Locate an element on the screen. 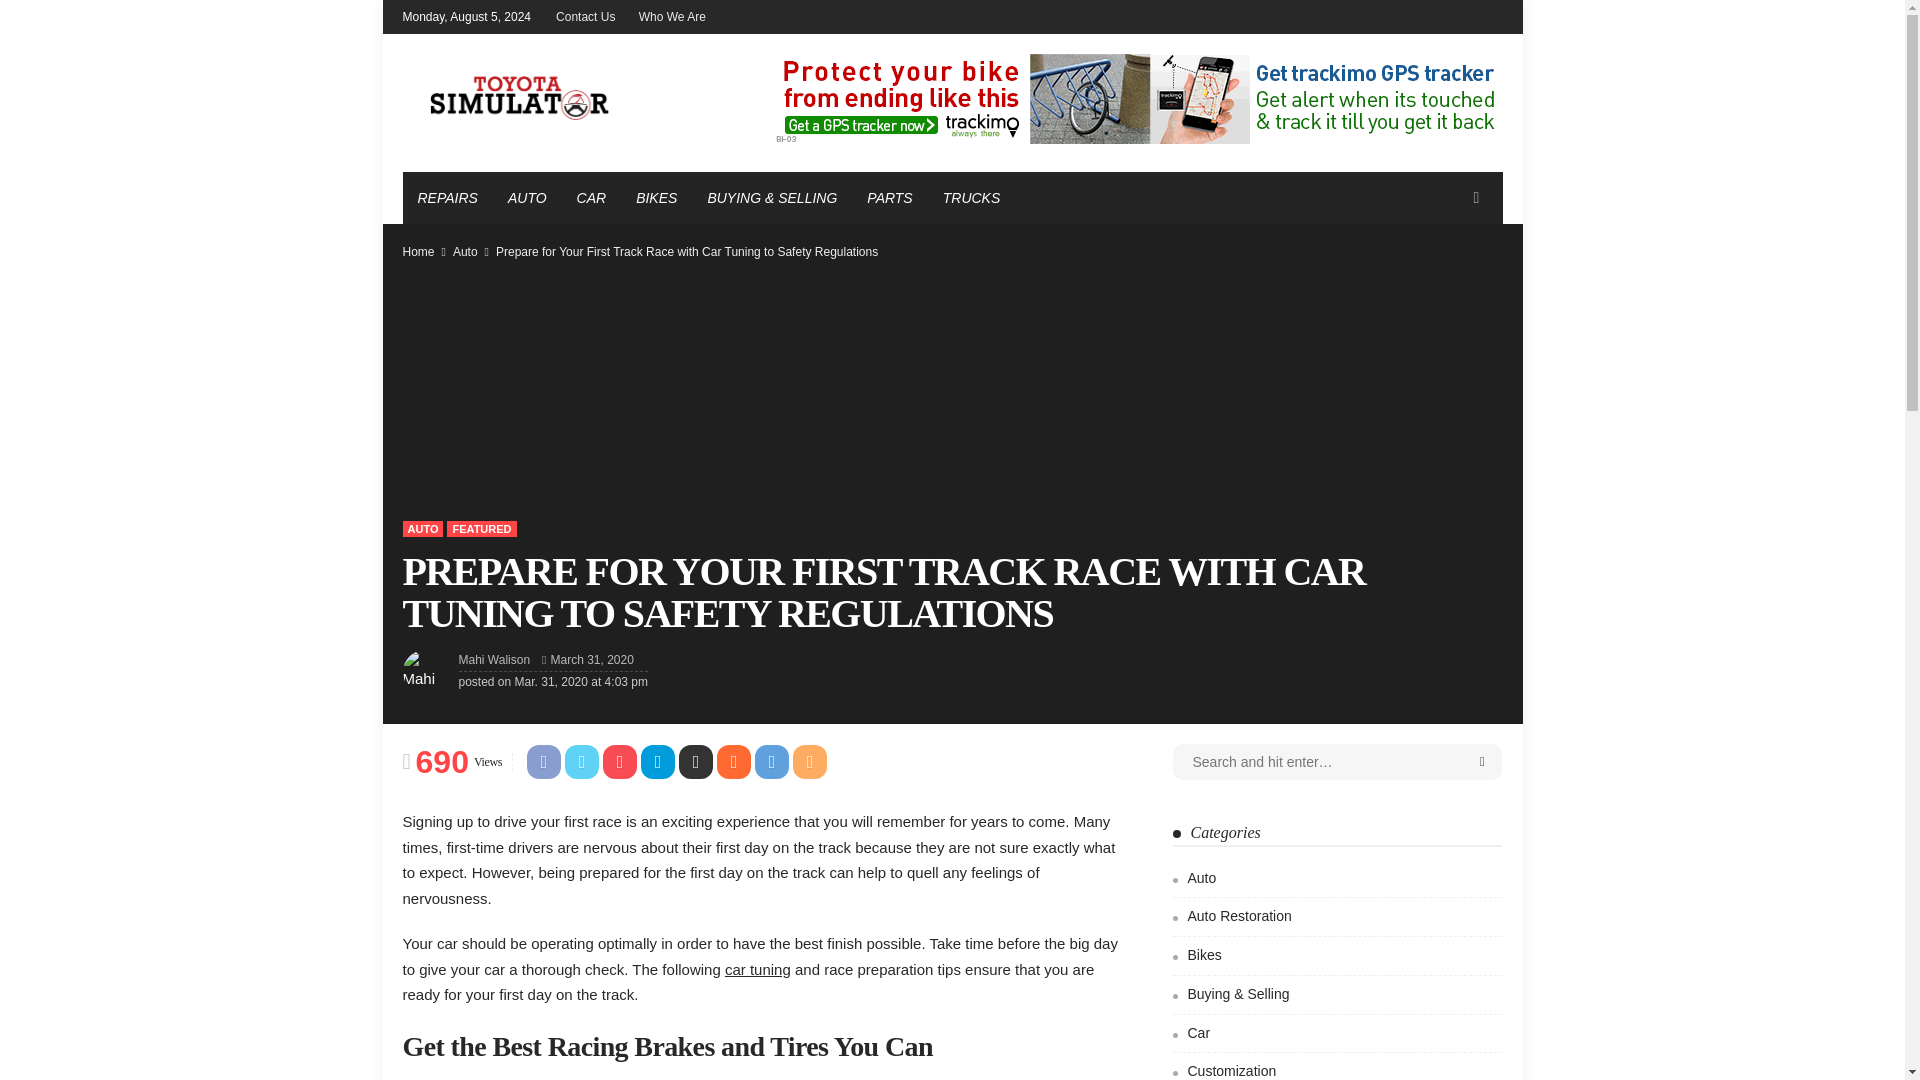  Mahi Walison is located at coordinates (494, 660).